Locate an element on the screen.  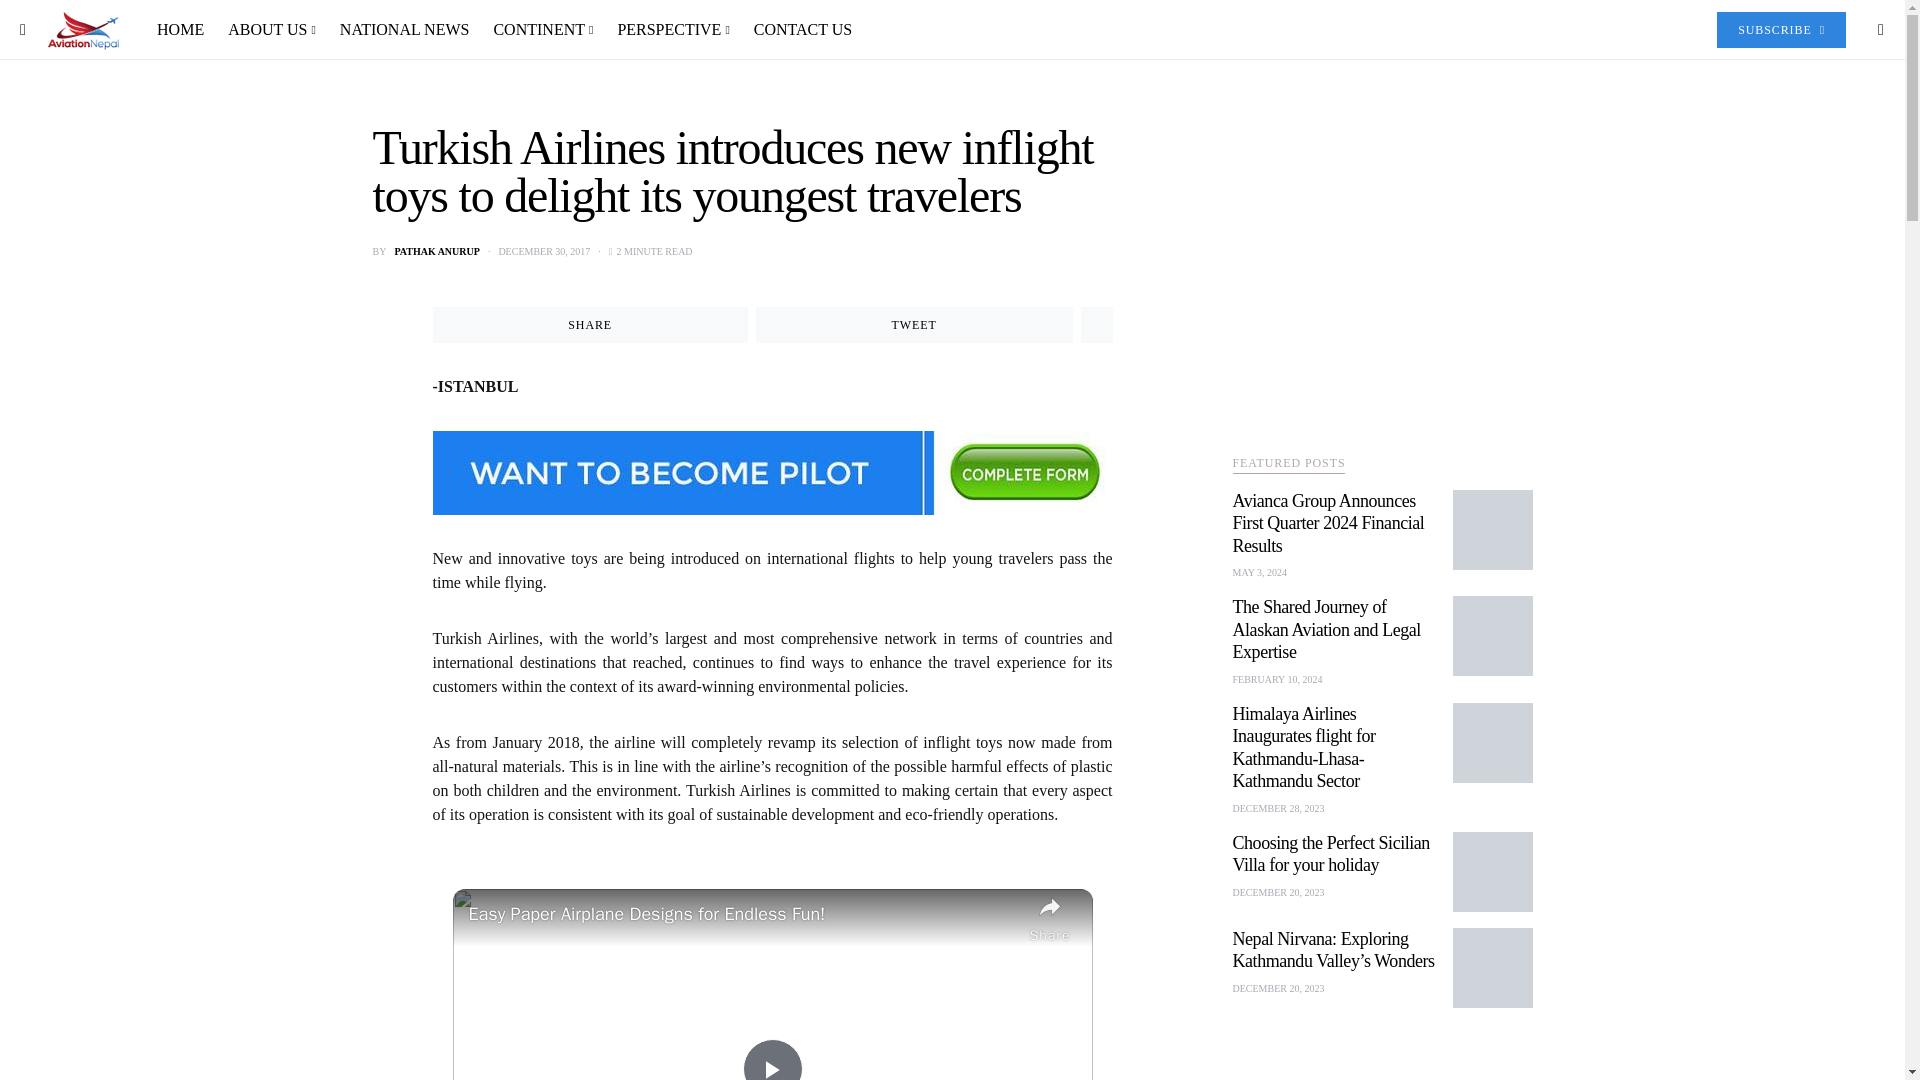
CONTINENT is located at coordinates (542, 30).